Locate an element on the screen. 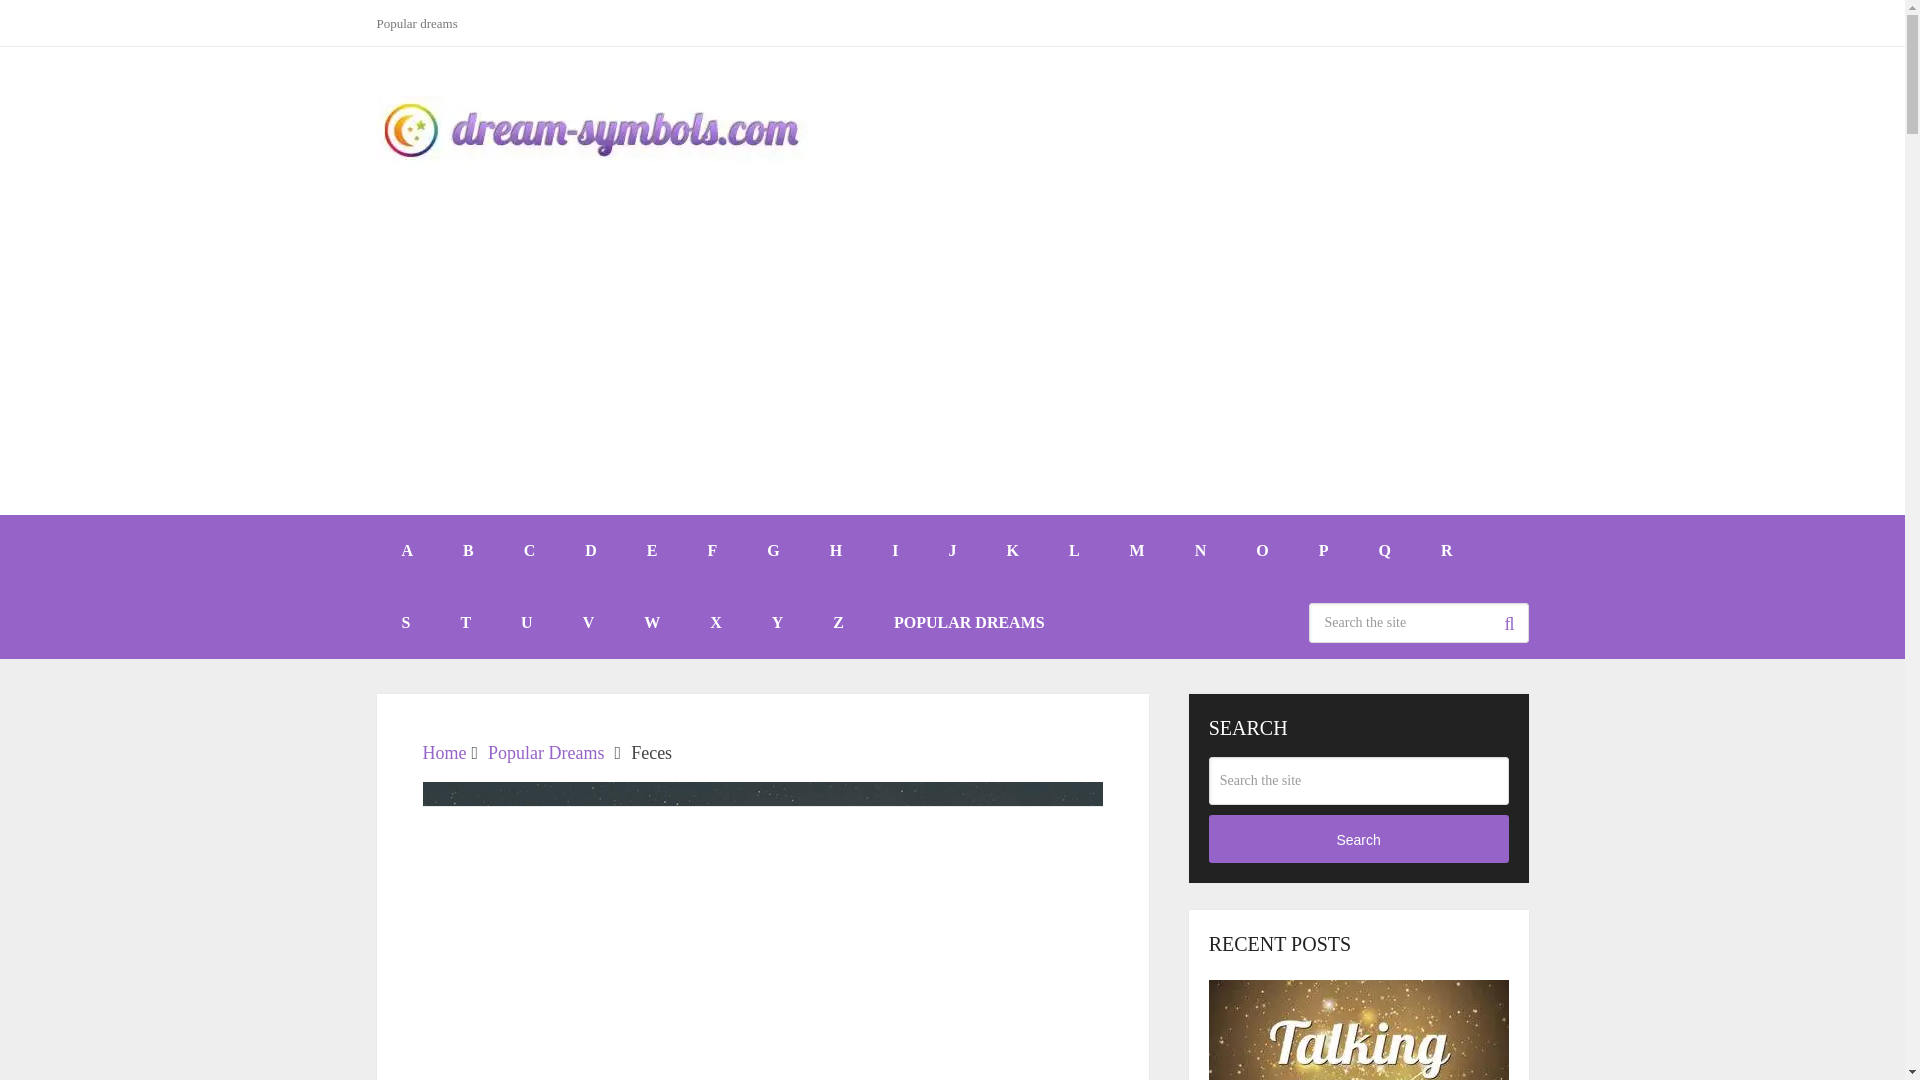  W is located at coordinates (652, 622).